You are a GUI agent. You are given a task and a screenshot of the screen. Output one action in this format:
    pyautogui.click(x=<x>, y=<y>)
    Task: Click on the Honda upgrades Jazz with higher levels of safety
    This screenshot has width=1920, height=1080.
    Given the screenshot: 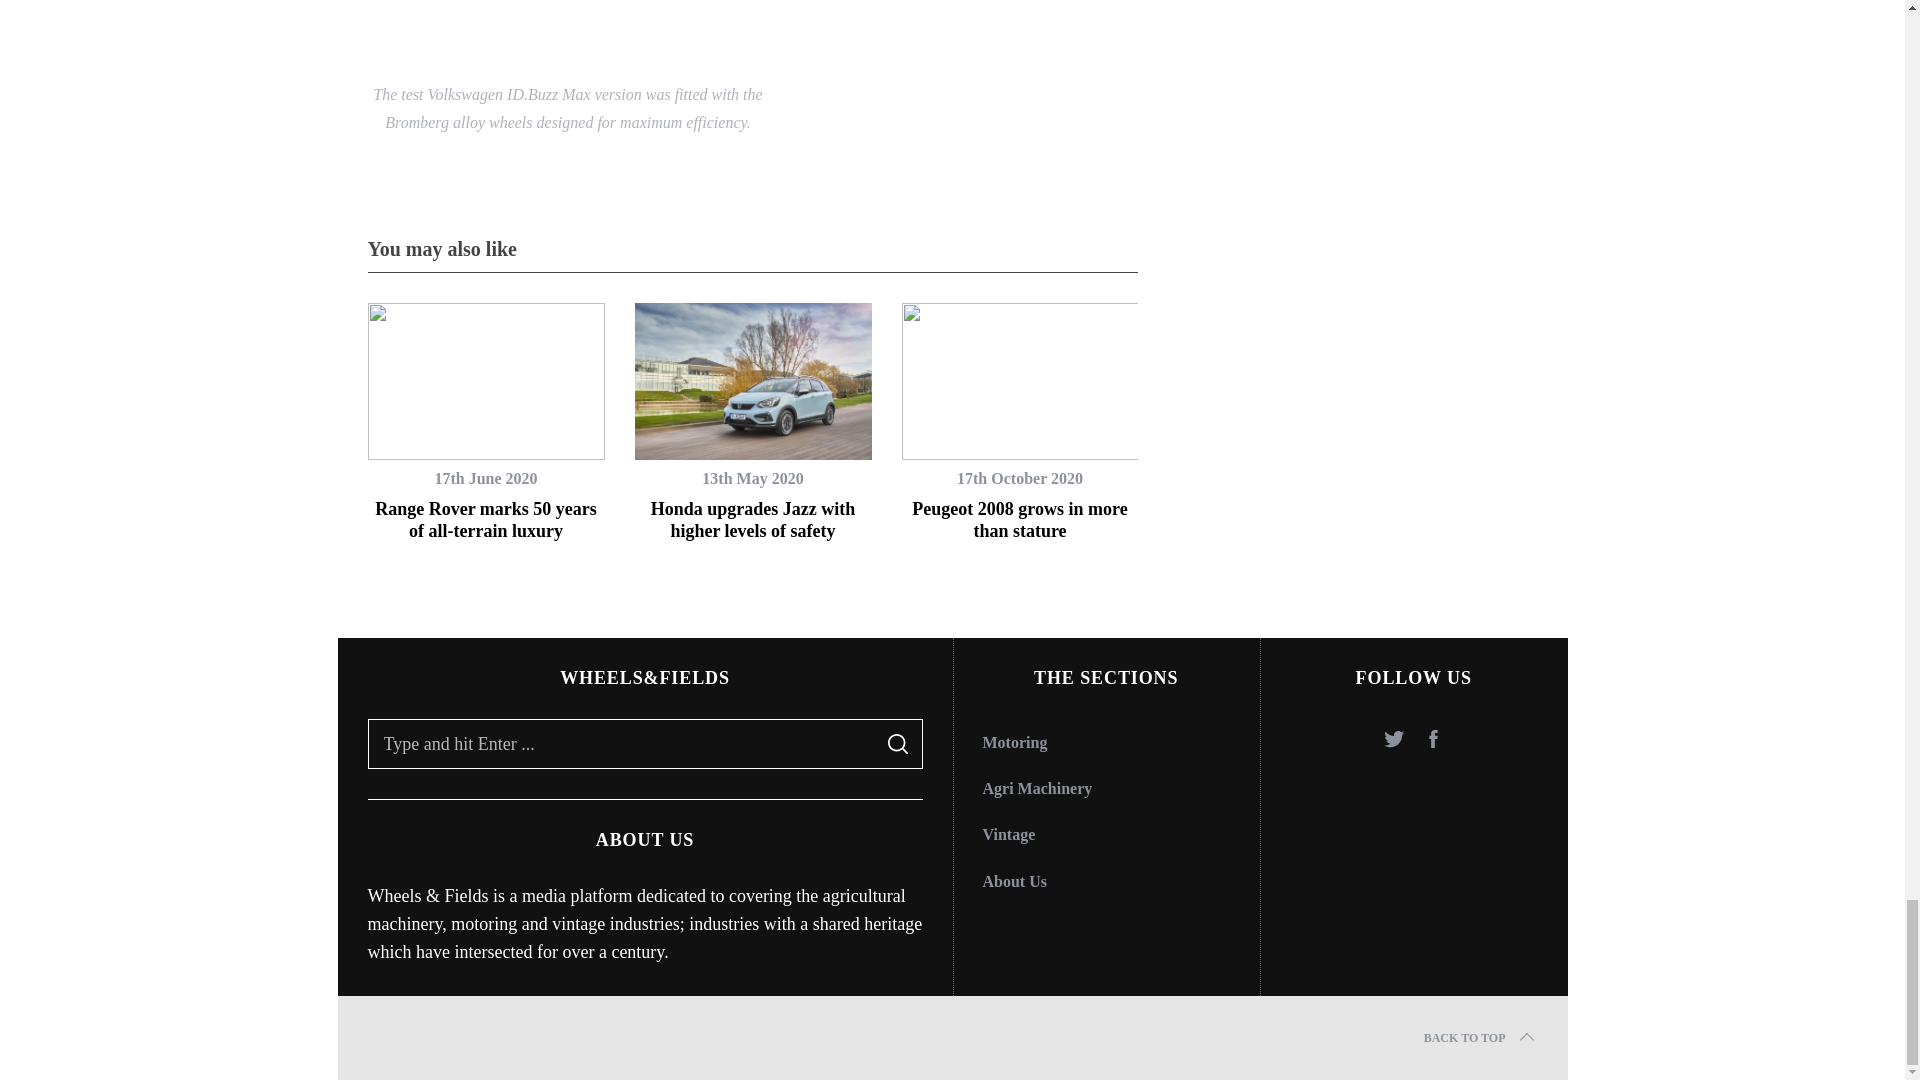 What is the action you would take?
    pyautogui.click(x=753, y=520)
    